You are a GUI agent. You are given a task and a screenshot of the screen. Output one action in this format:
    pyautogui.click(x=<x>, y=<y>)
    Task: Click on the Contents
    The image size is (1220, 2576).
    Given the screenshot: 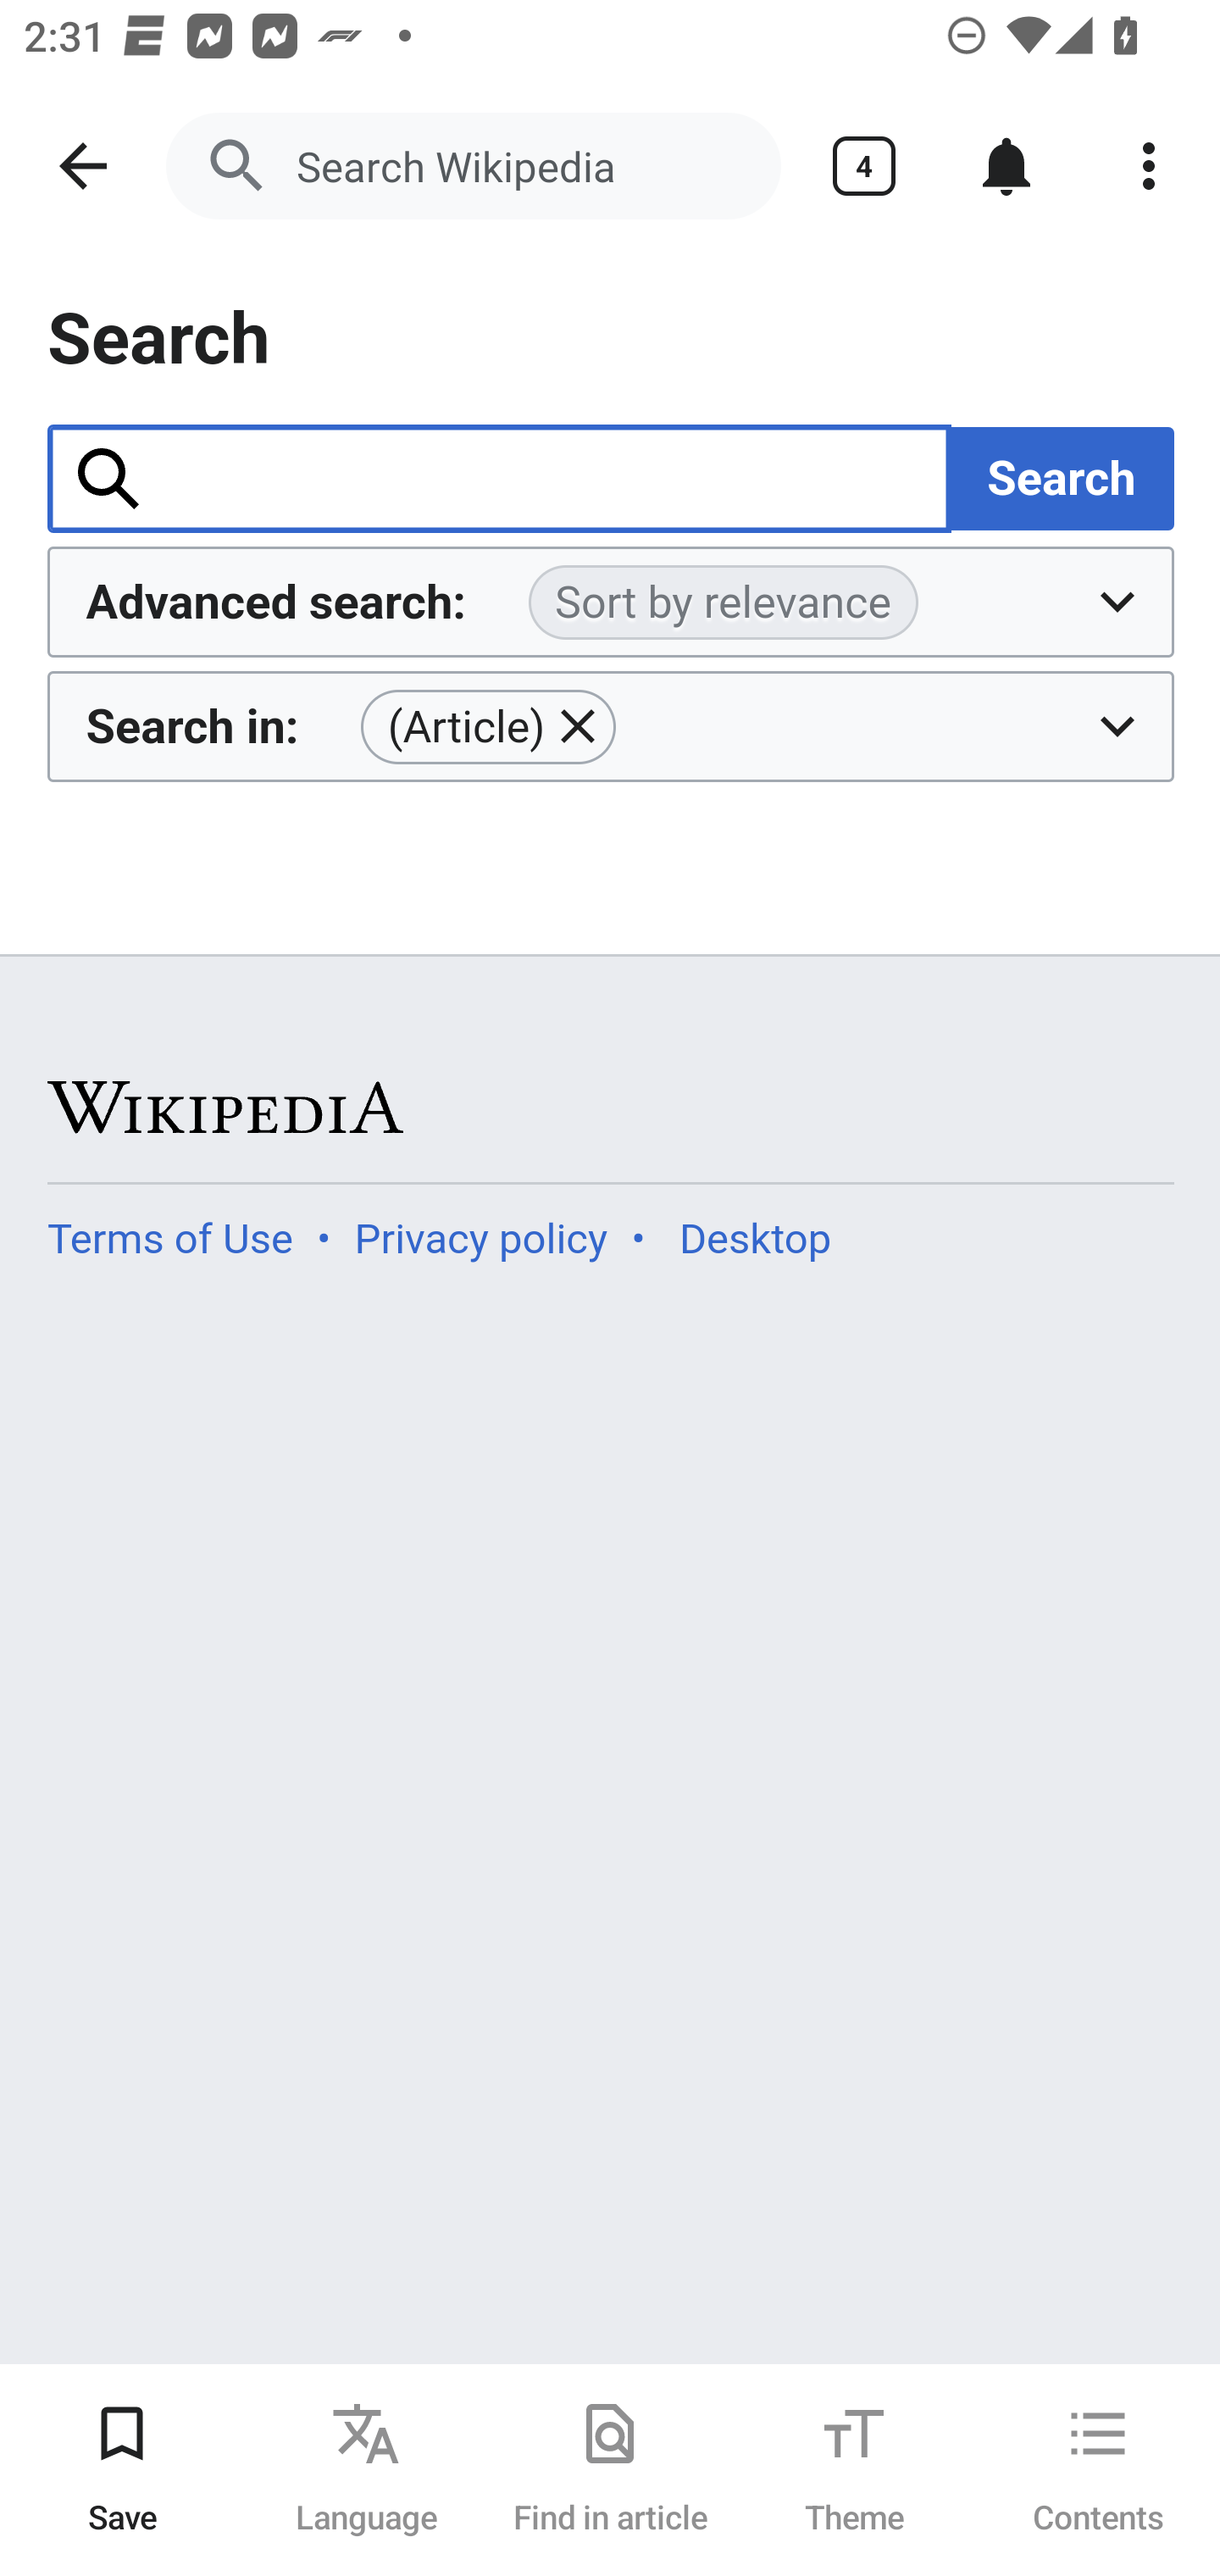 What is the action you would take?
    pyautogui.click(x=1098, y=2469)
    